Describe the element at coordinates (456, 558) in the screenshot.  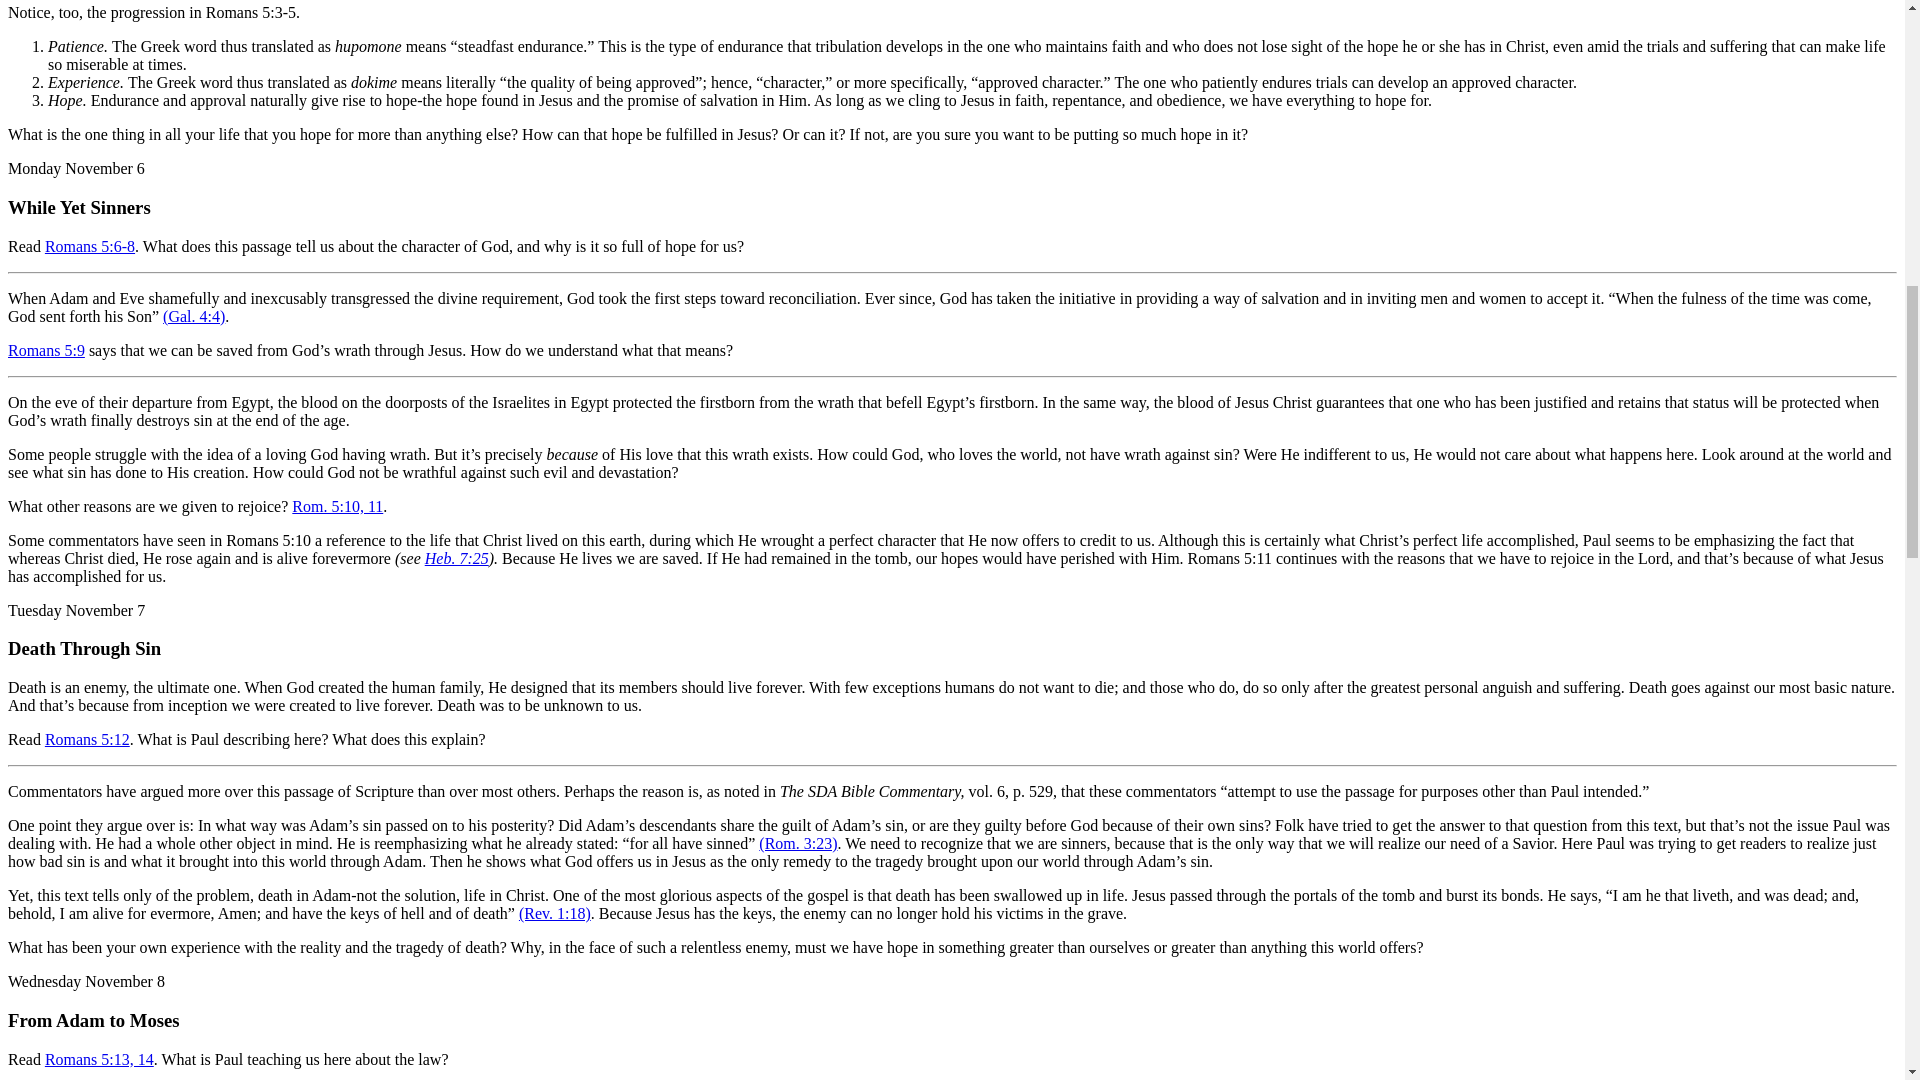
I see `Heb. 7:25` at that location.